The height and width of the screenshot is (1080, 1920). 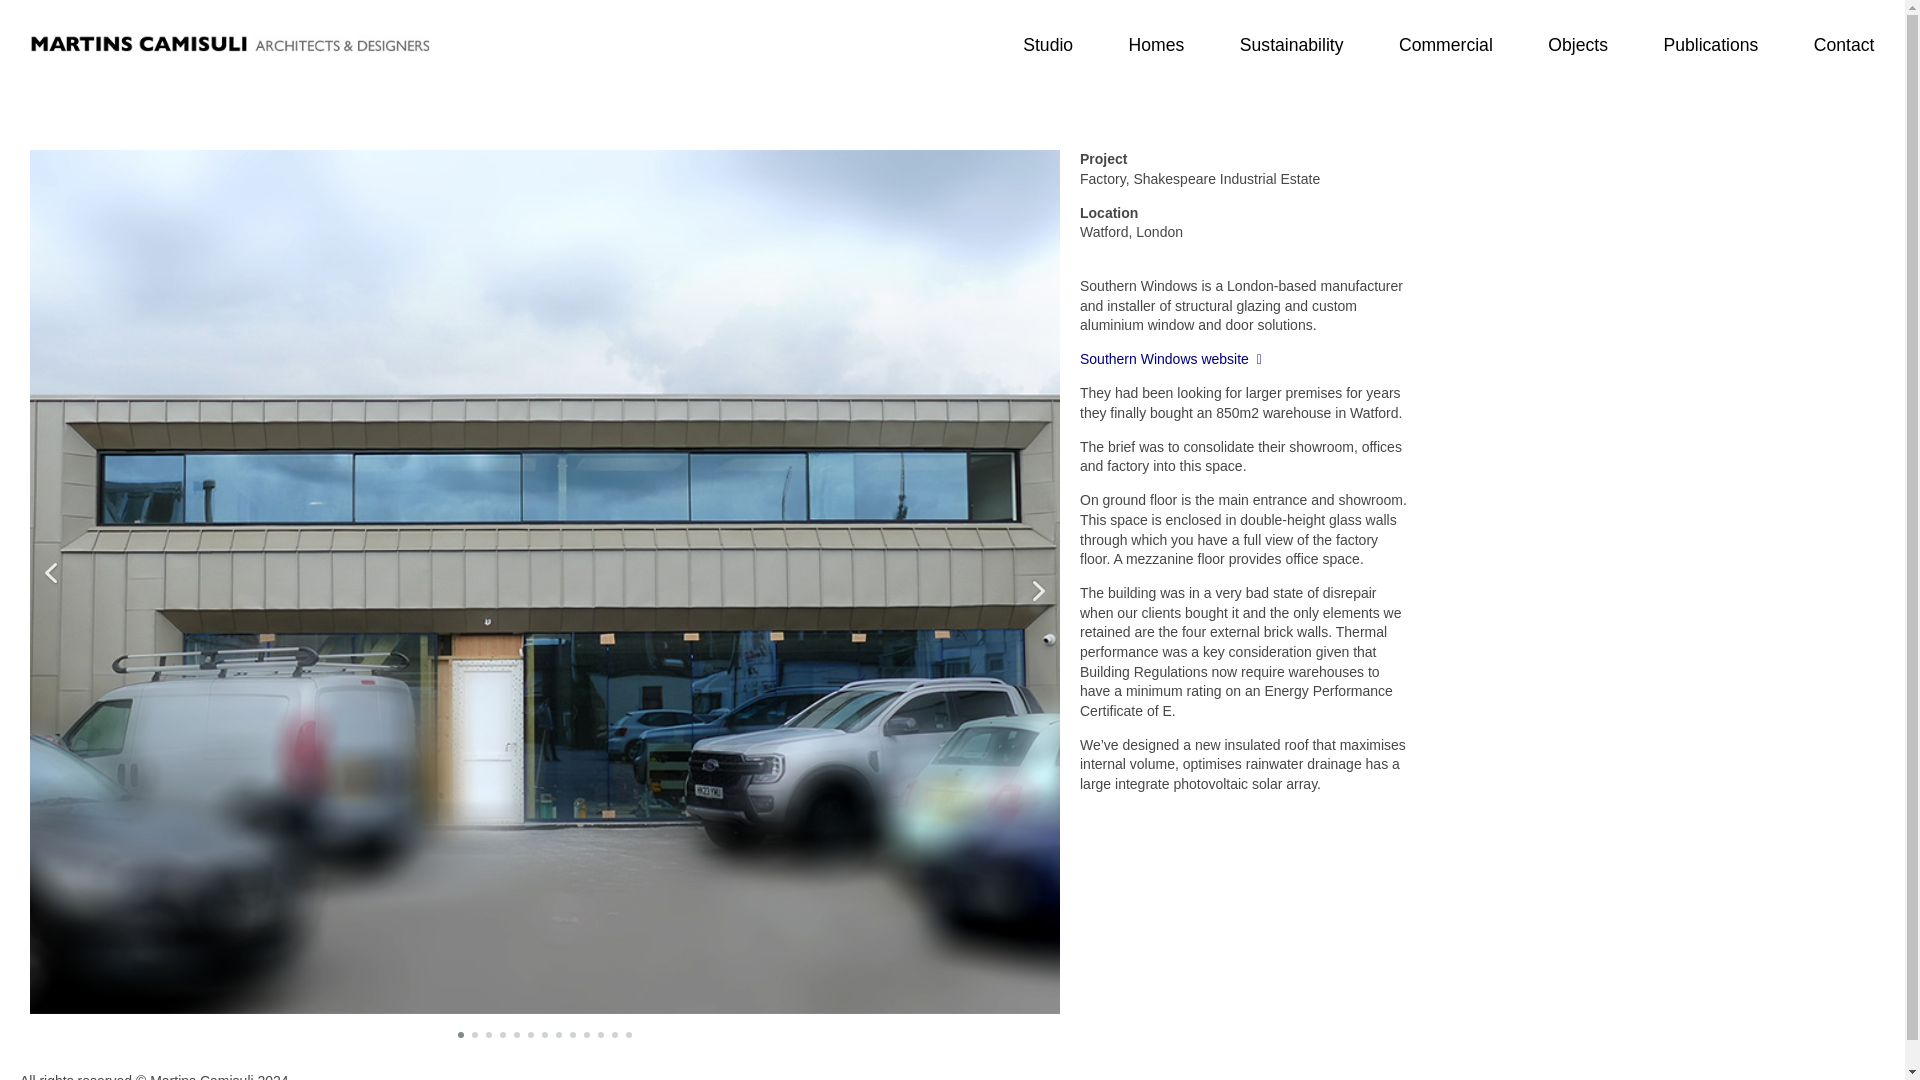 I want to click on Objects, so click(x=1578, y=44).